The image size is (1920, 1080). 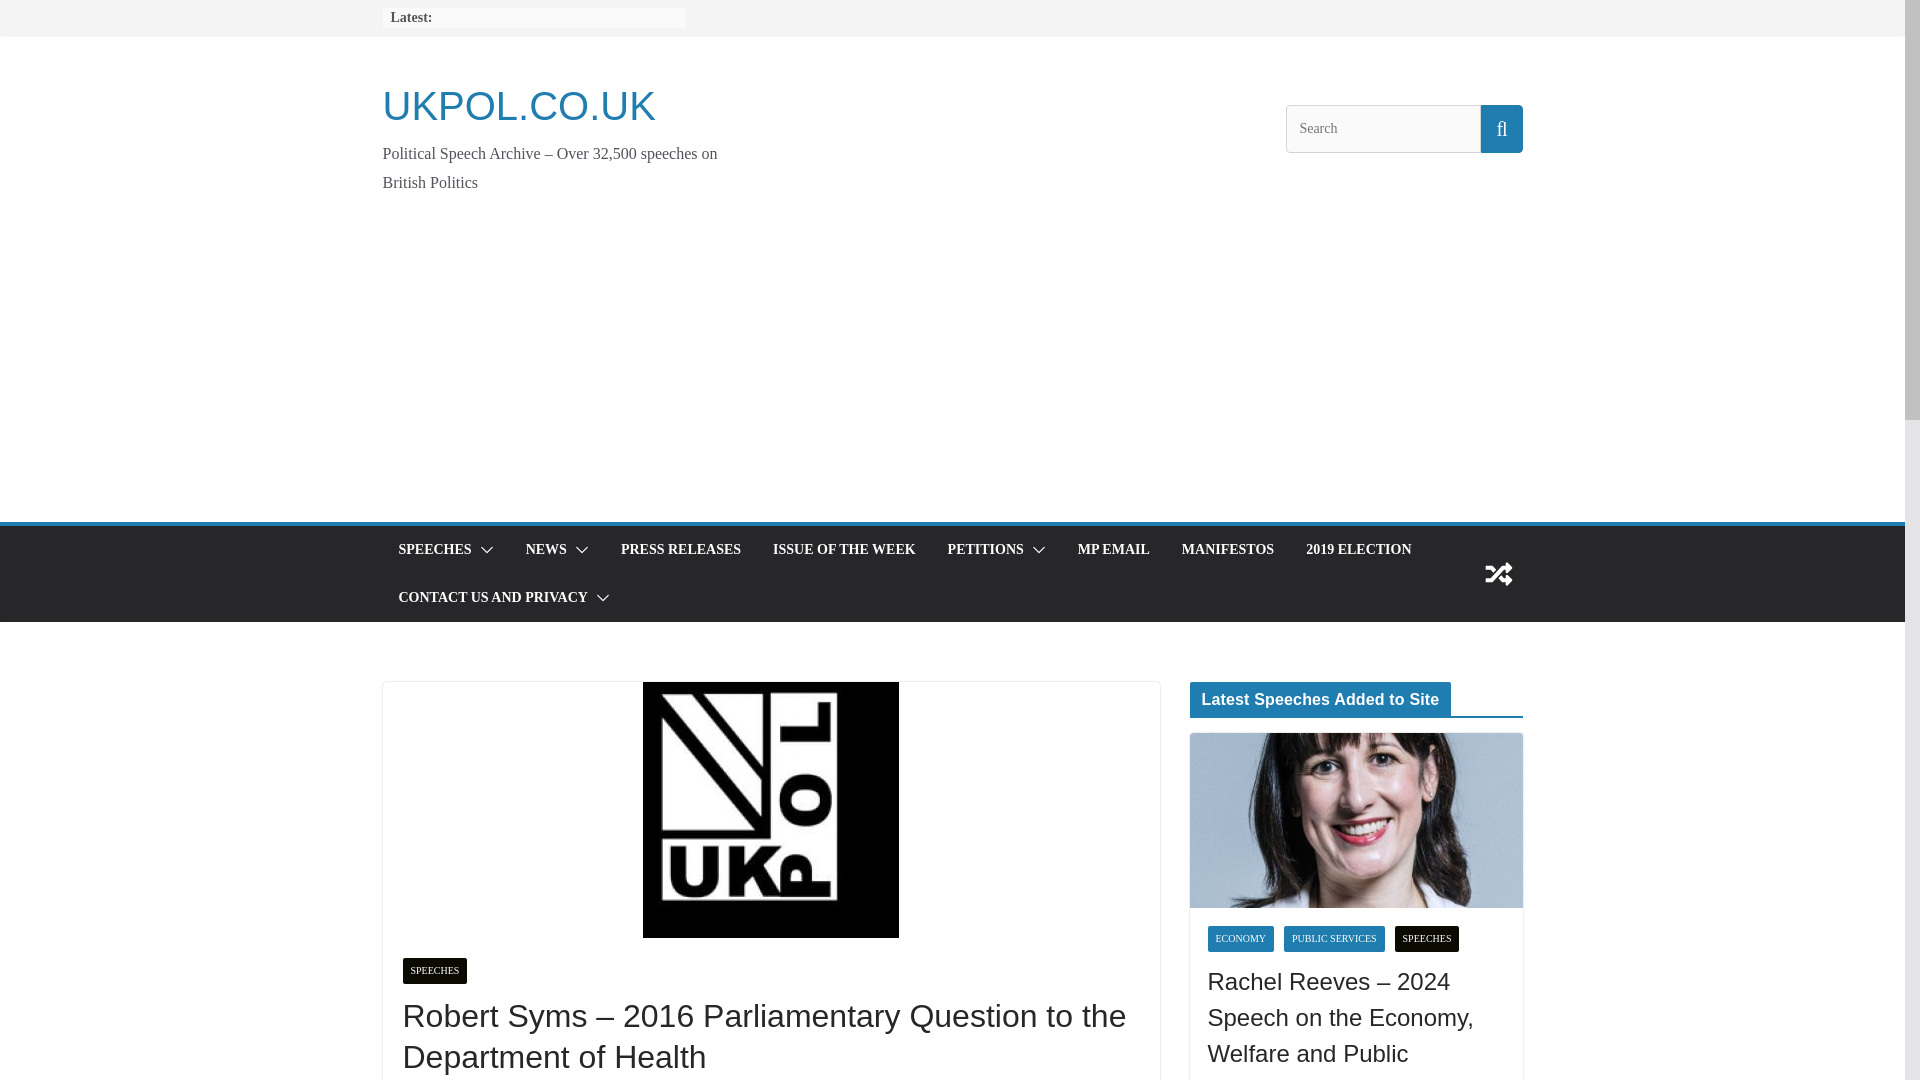 What do you see at coordinates (434, 970) in the screenshot?
I see `SPEECHES` at bounding box center [434, 970].